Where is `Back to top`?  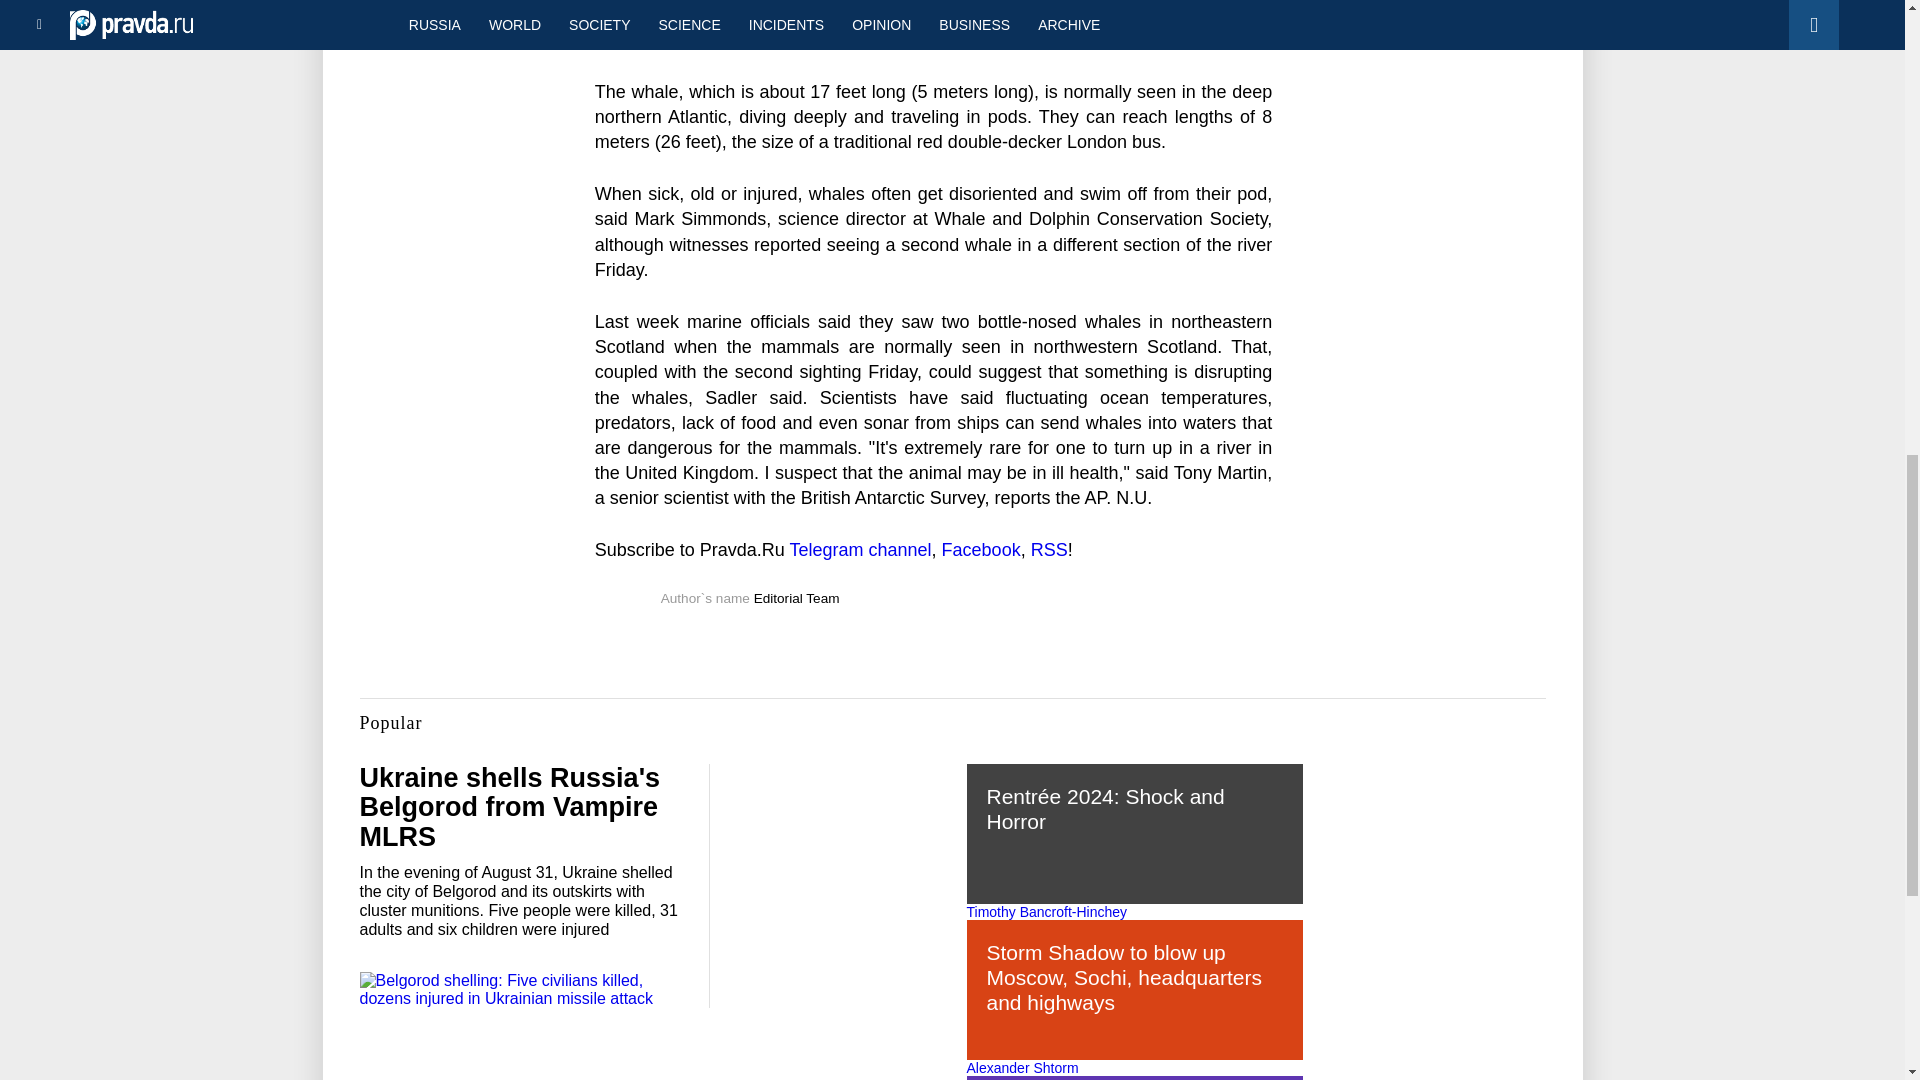
Back to top is located at coordinates (1870, 104).